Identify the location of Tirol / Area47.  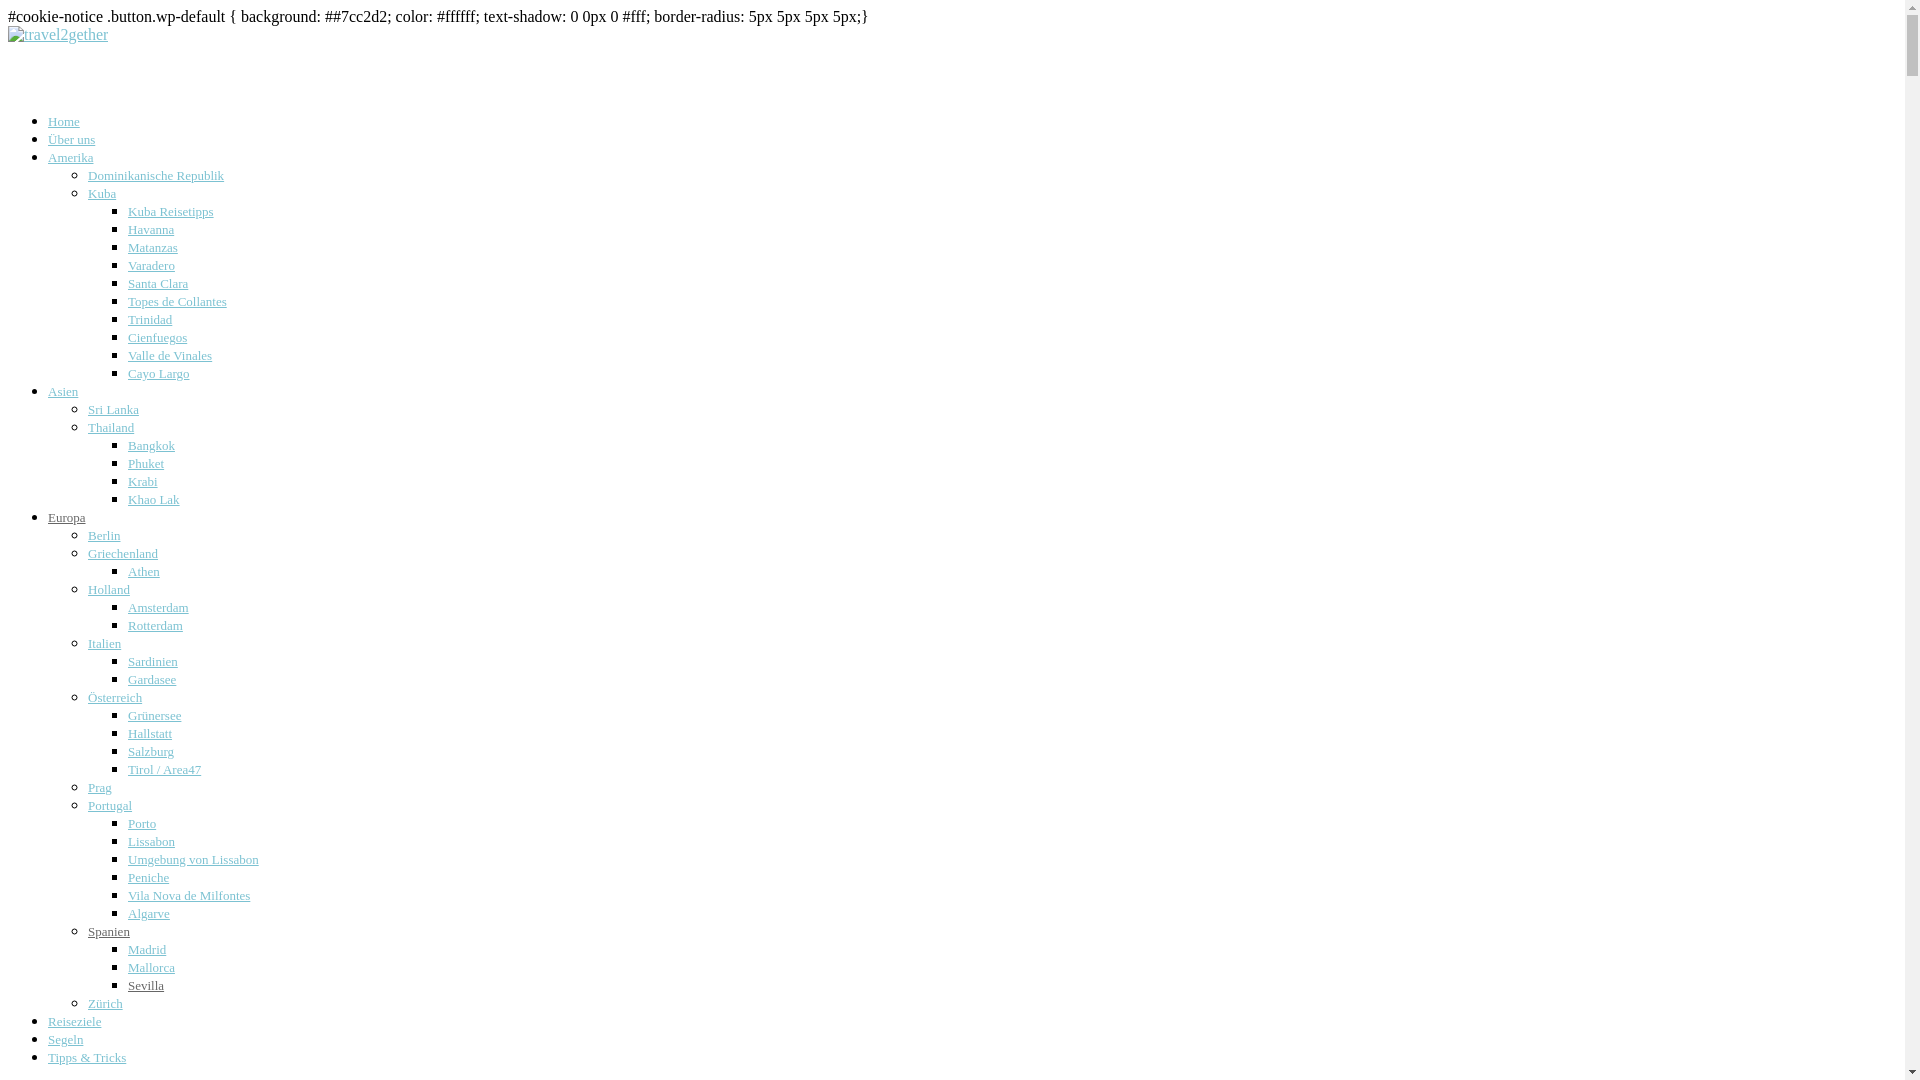
(164, 770).